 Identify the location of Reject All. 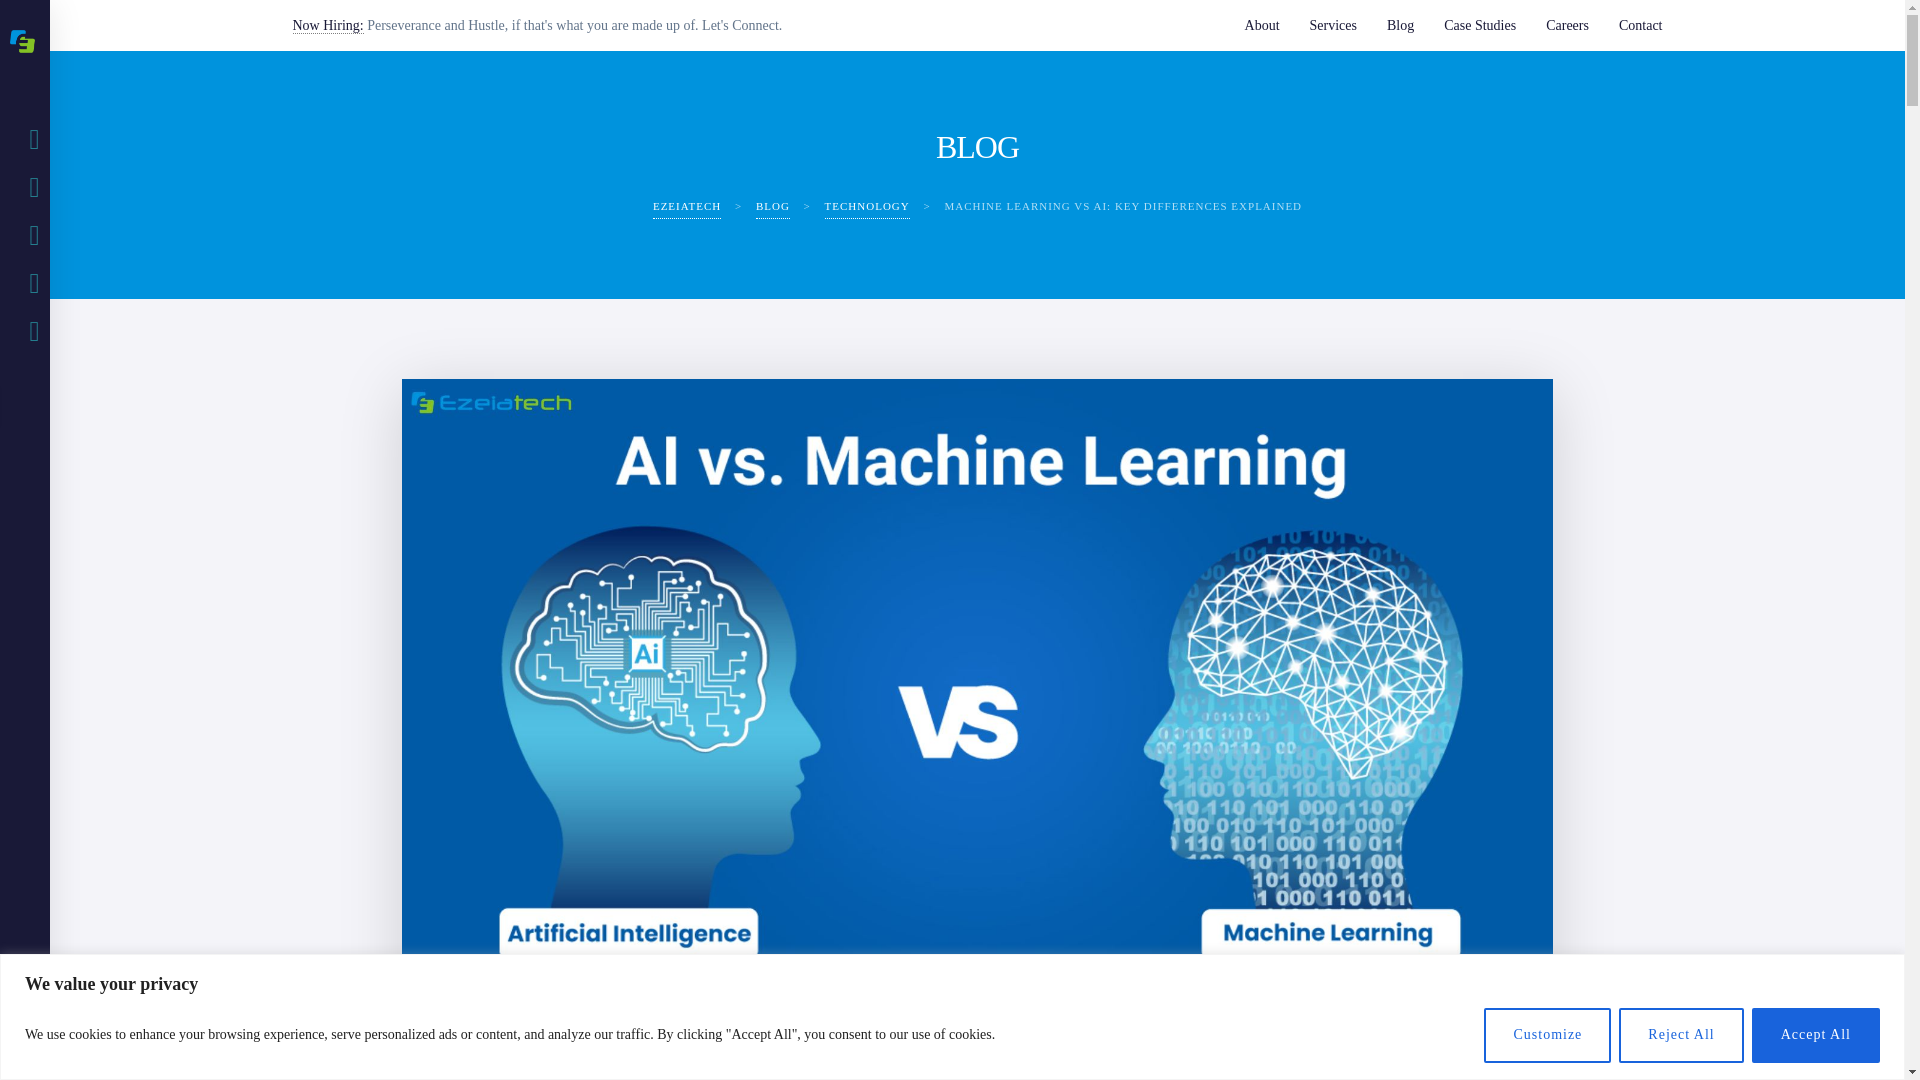
(1680, 1034).